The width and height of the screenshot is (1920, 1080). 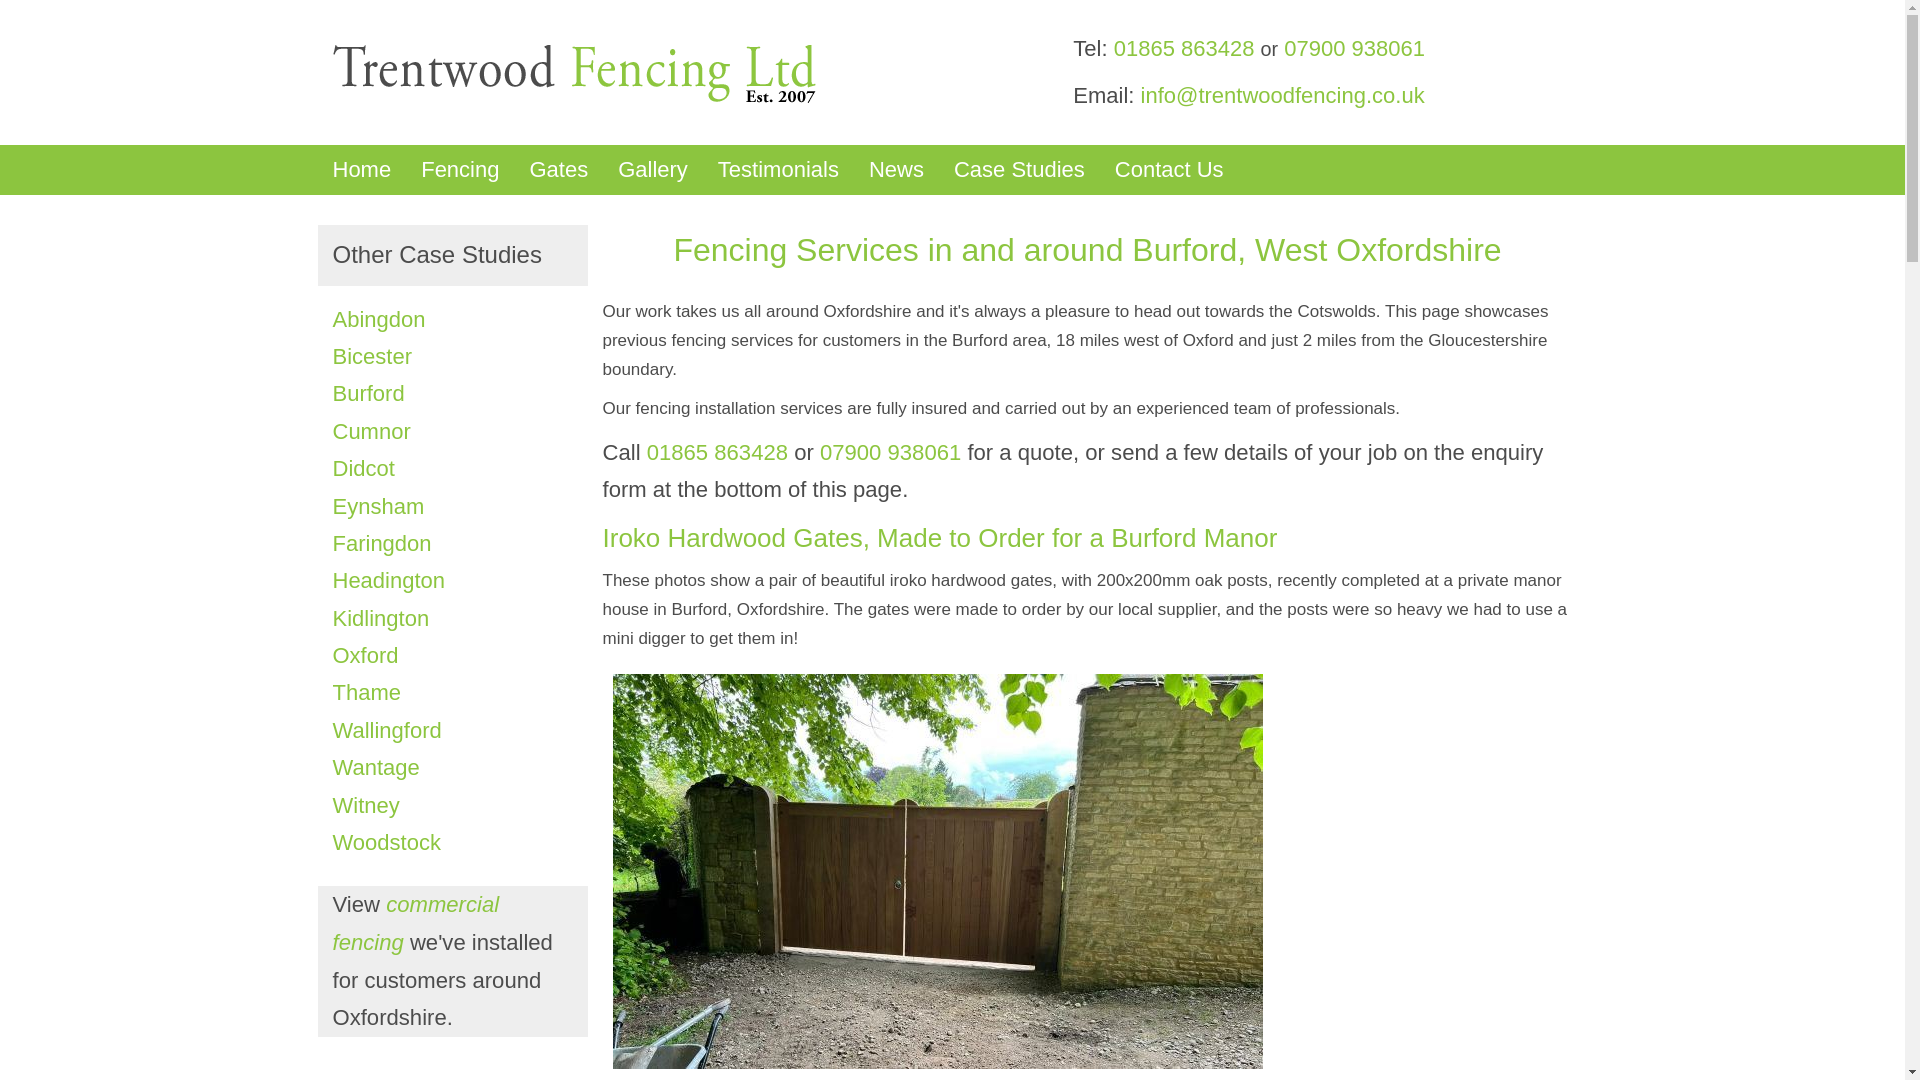 I want to click on Gallery, so click(x=652, y=170).